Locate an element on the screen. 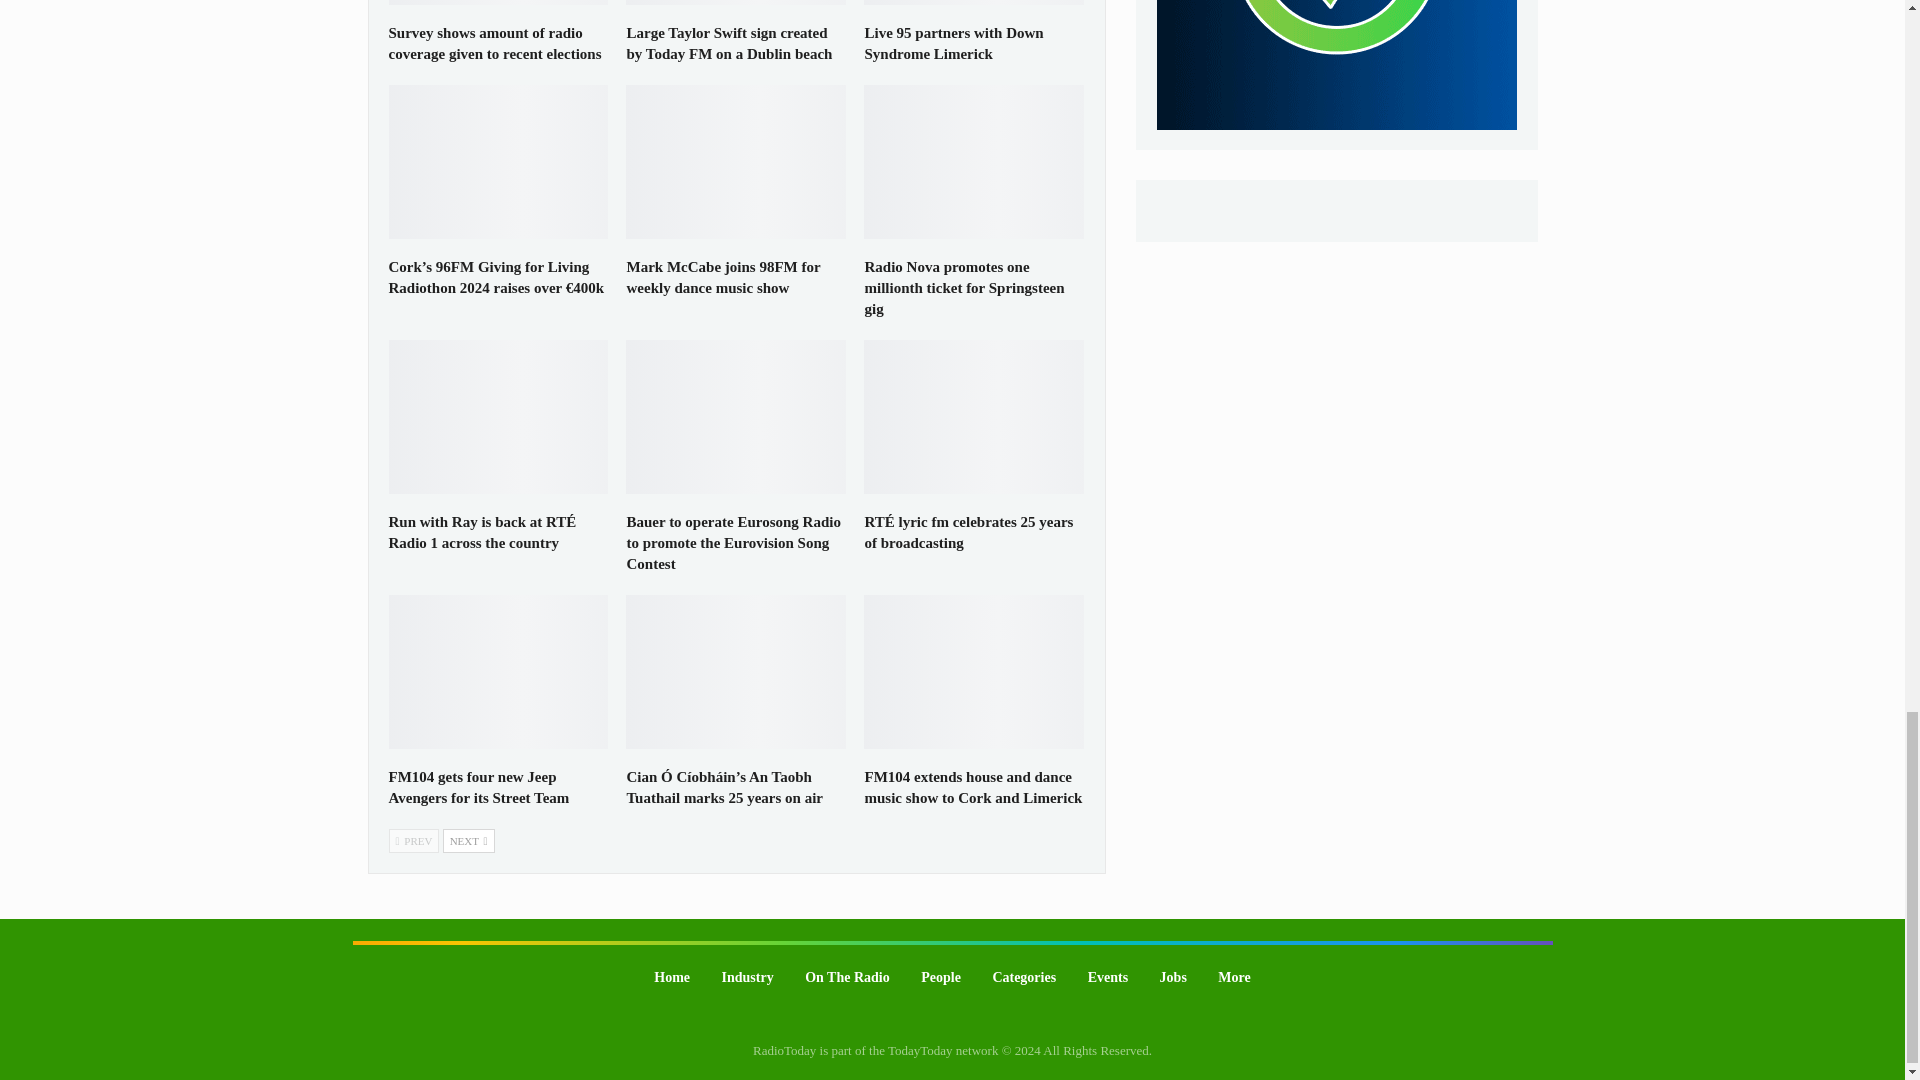  Radio Nova promotes one millionth ticket for Springsteen gig is located at coordinates (964, 288).